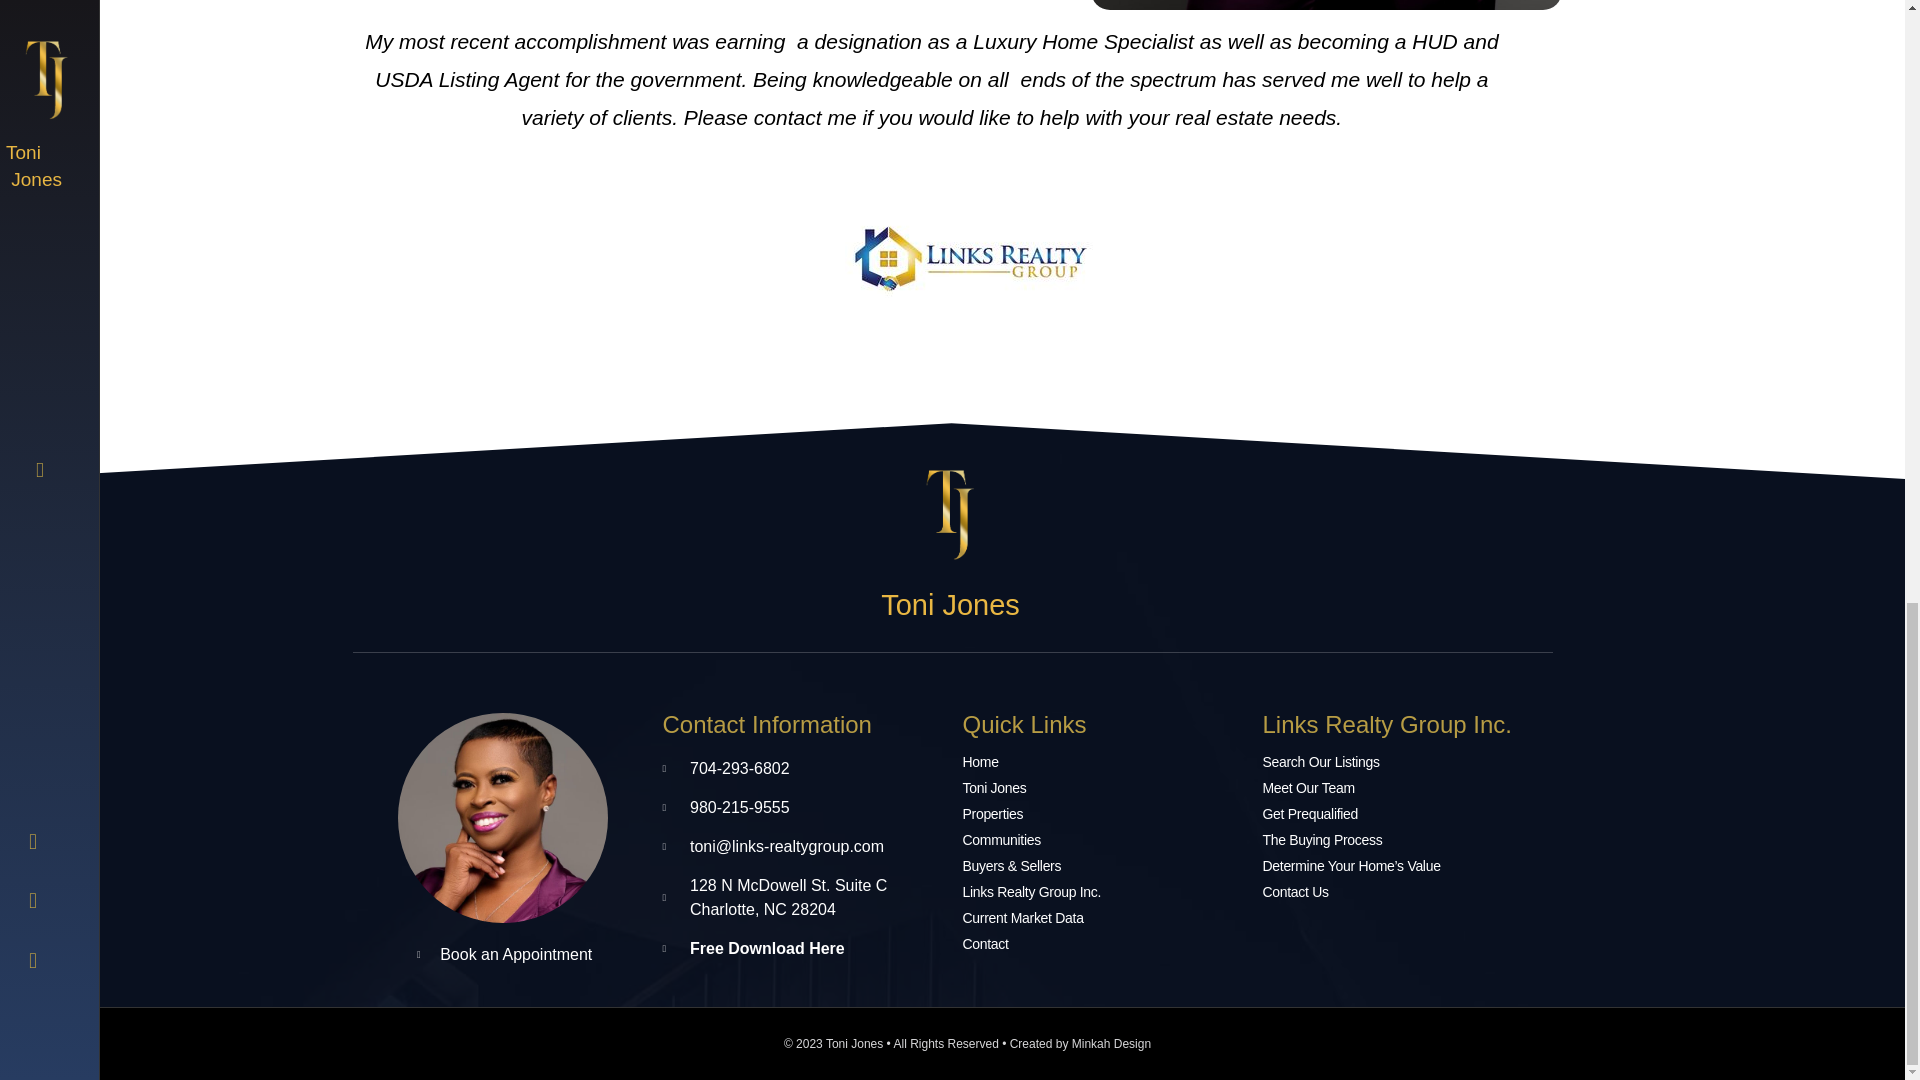 Image resolution: width=1920 pixels, height=1080 pixels. I want to click on Current Market Data, so click(1102, 918).